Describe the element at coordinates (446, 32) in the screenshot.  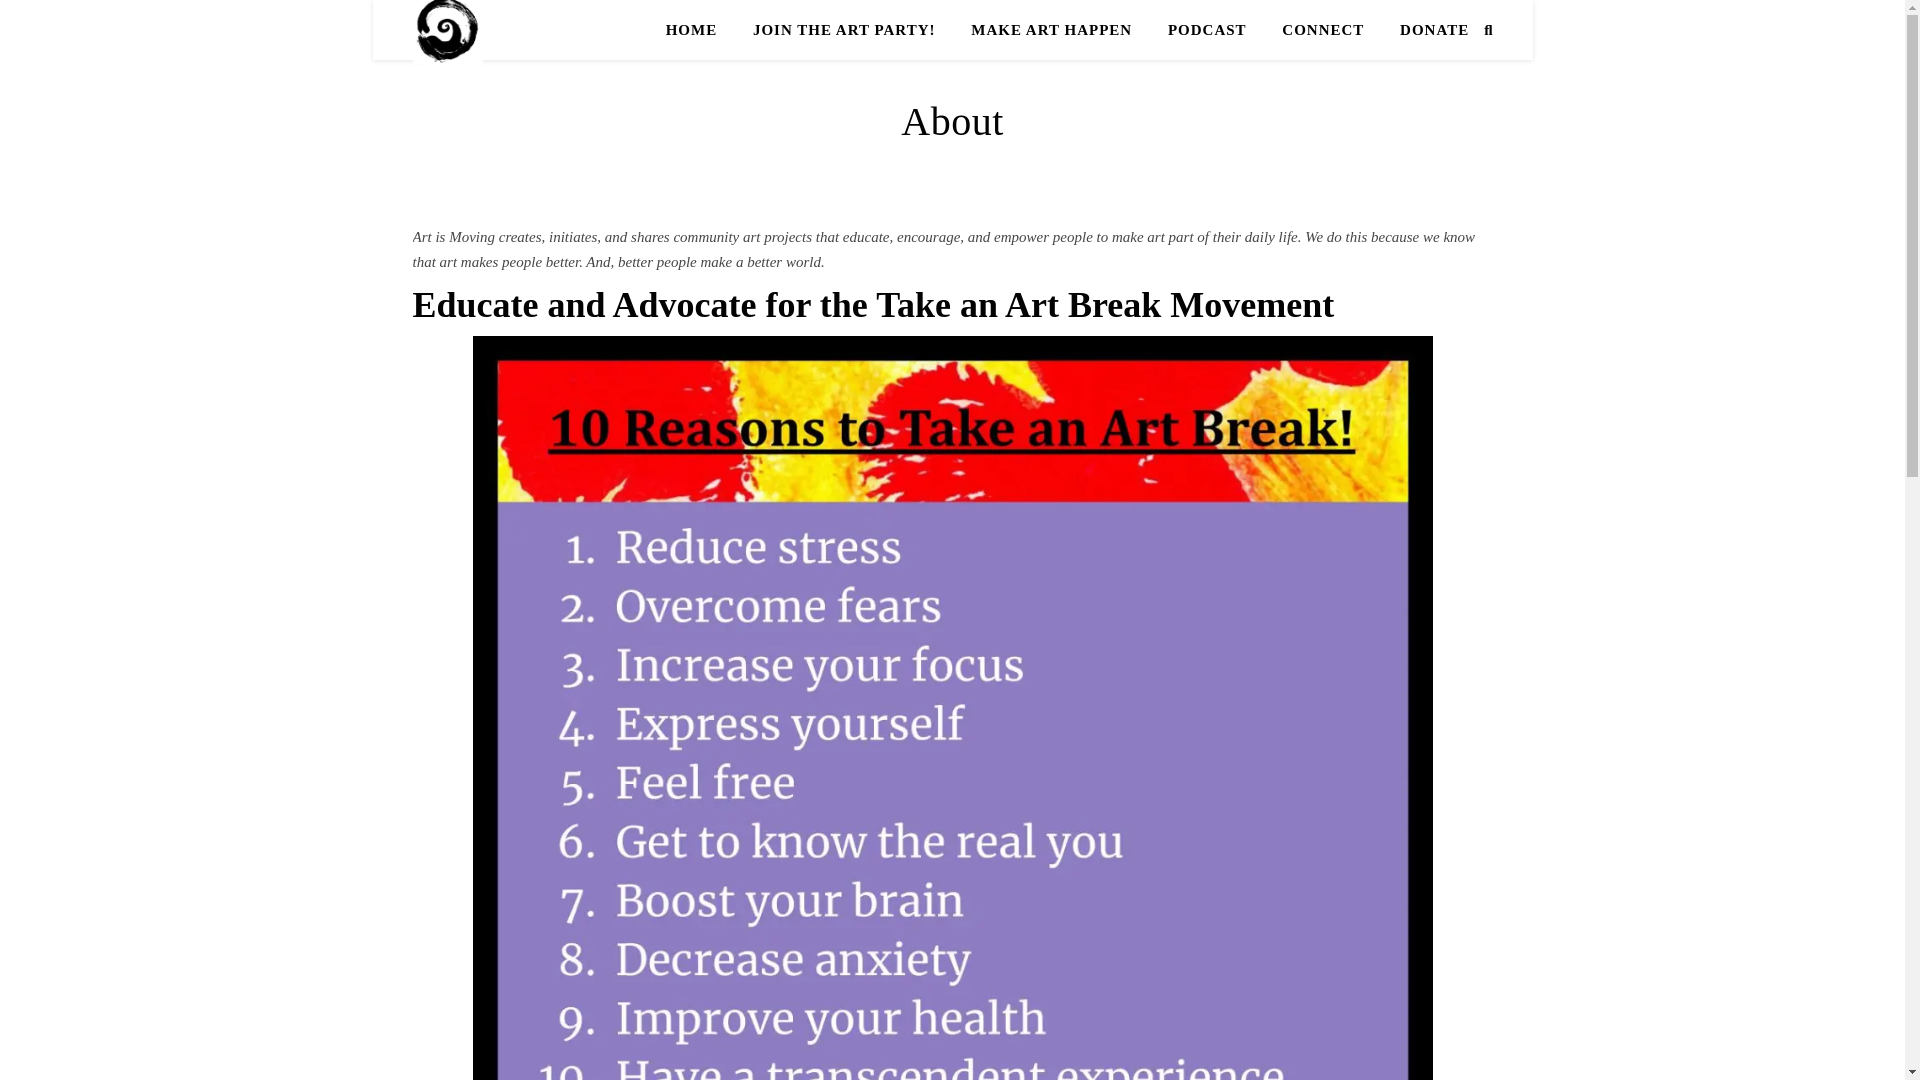
I see `Art is Moving` at that location.